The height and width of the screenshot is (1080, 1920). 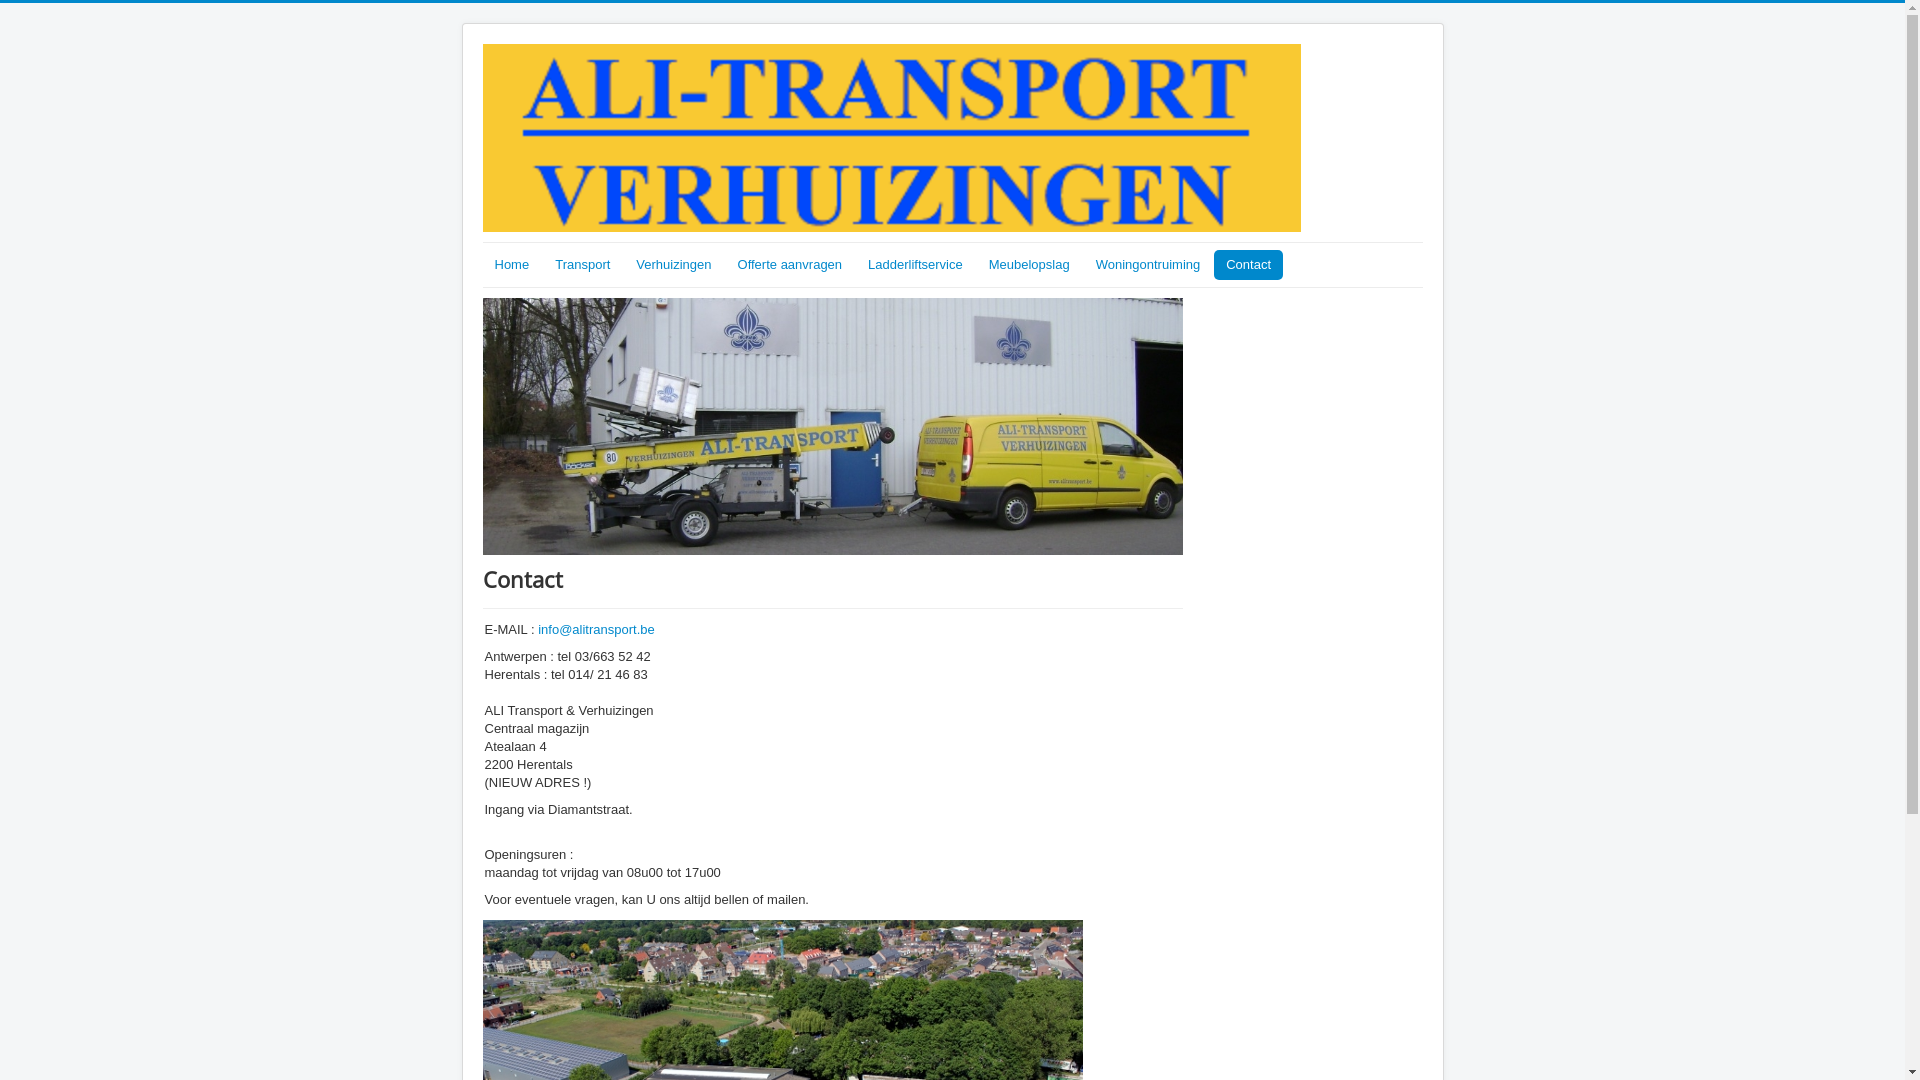 What do you see at coordinates (512, 265) in the screenshot?
I see `Home` at bounding box center [512, 265].